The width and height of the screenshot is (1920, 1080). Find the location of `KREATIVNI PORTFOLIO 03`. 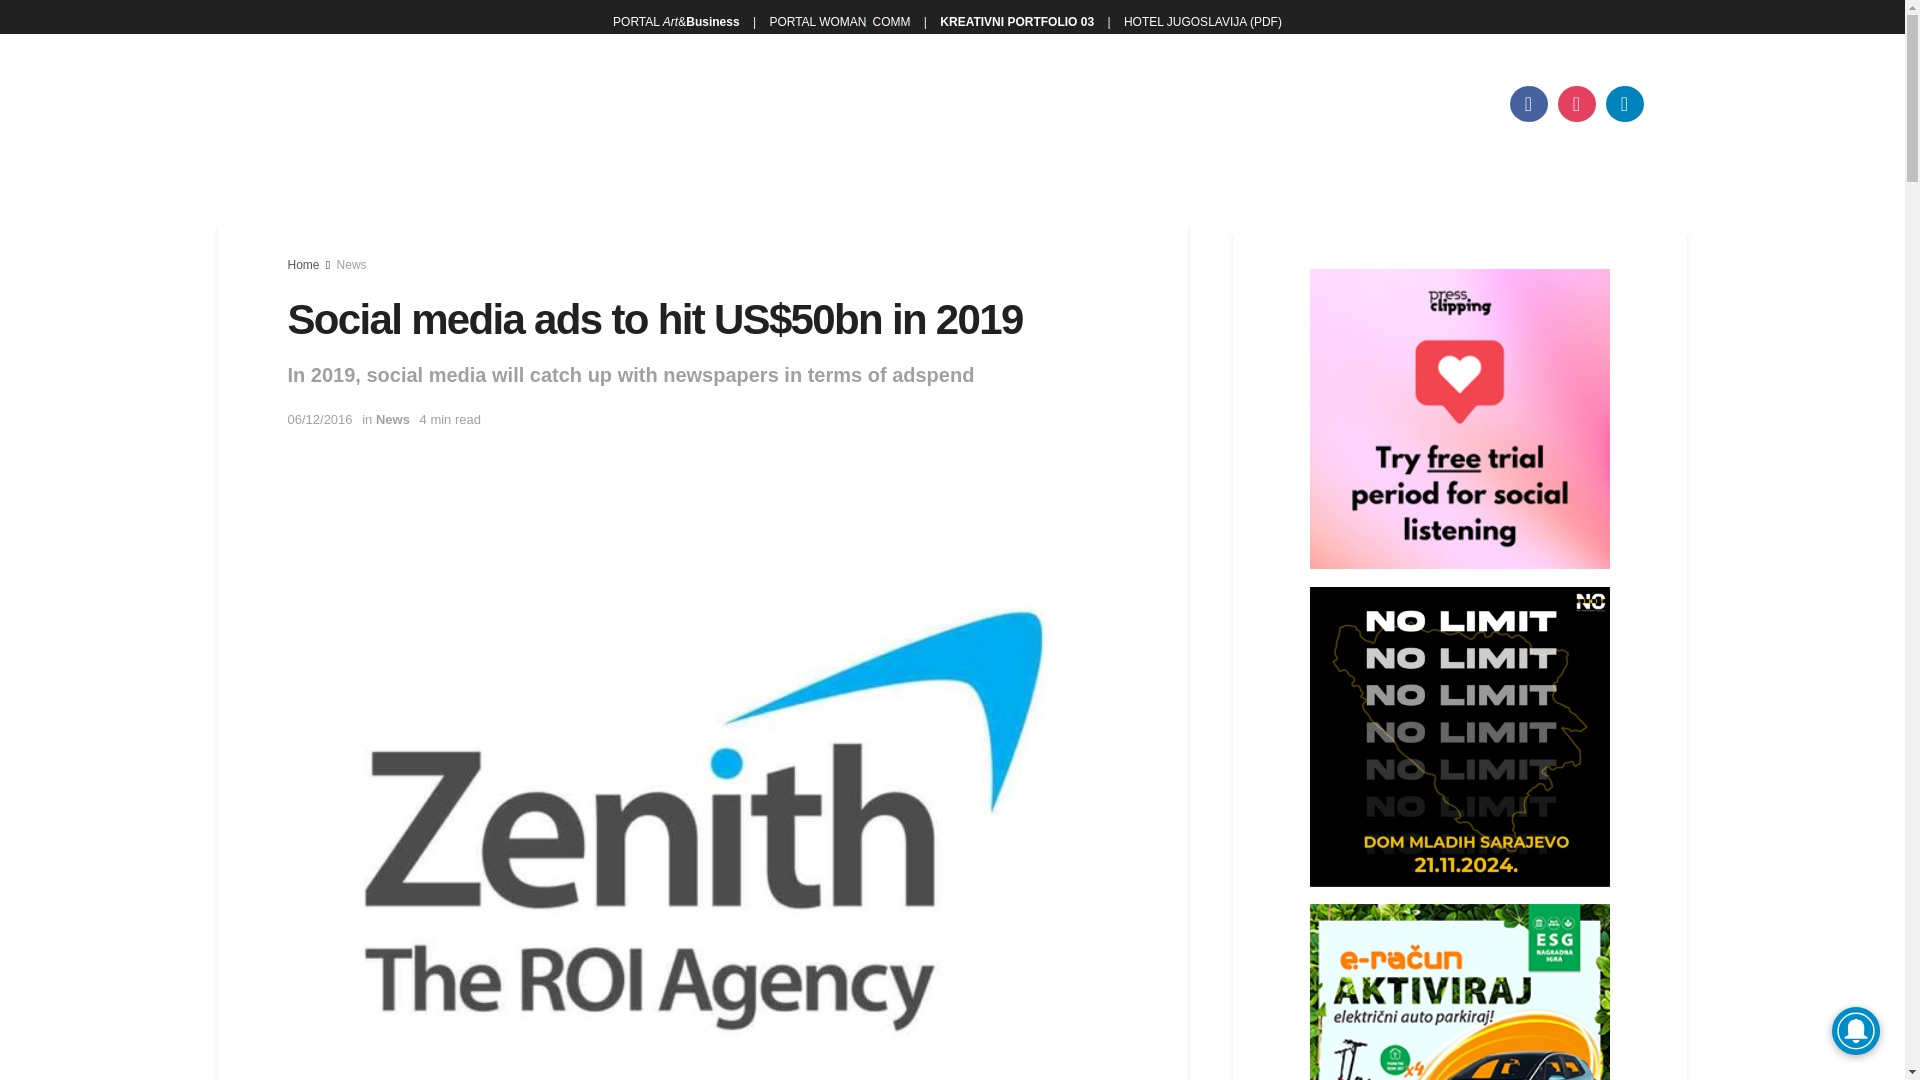

KREATIVNI PORTFOLIO 03 is located at coordinates (1016, 22).